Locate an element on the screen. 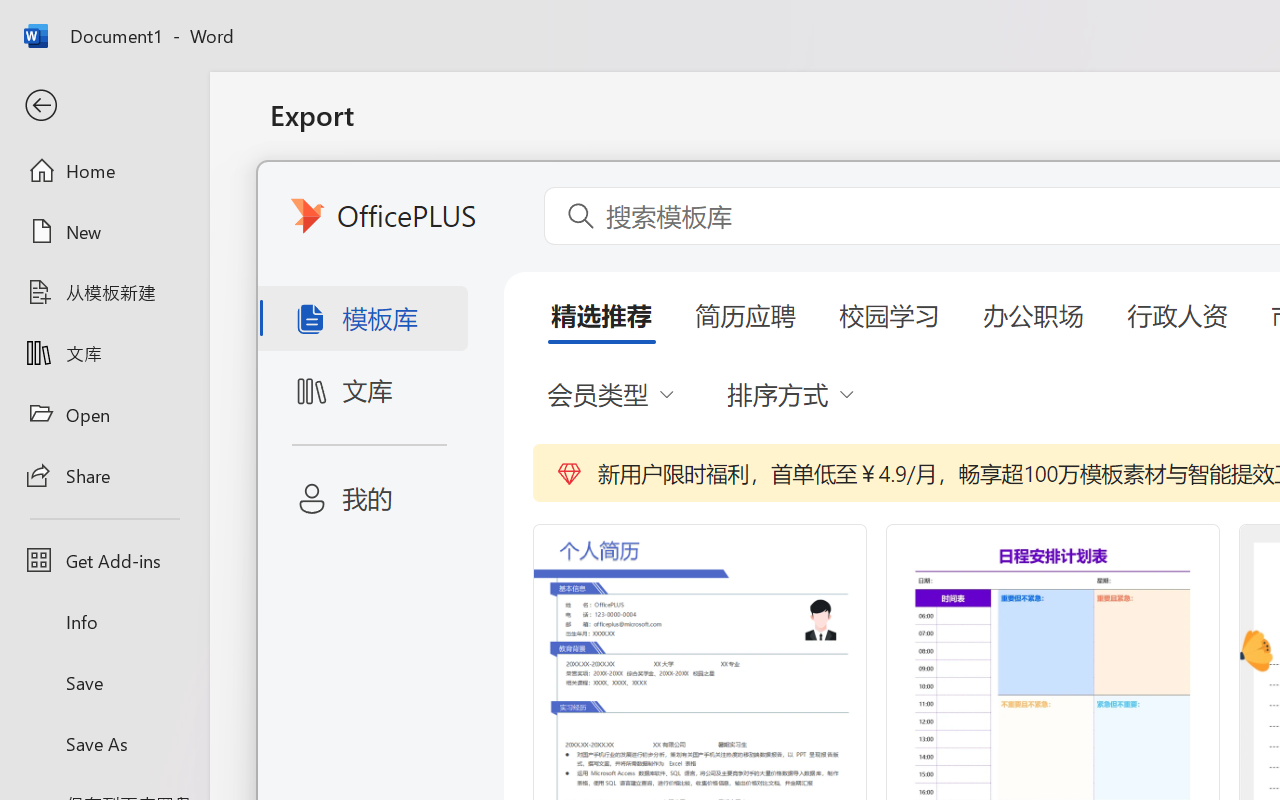 This screenshot has width=1280, height=800. New is located at coordinates (104, 231).